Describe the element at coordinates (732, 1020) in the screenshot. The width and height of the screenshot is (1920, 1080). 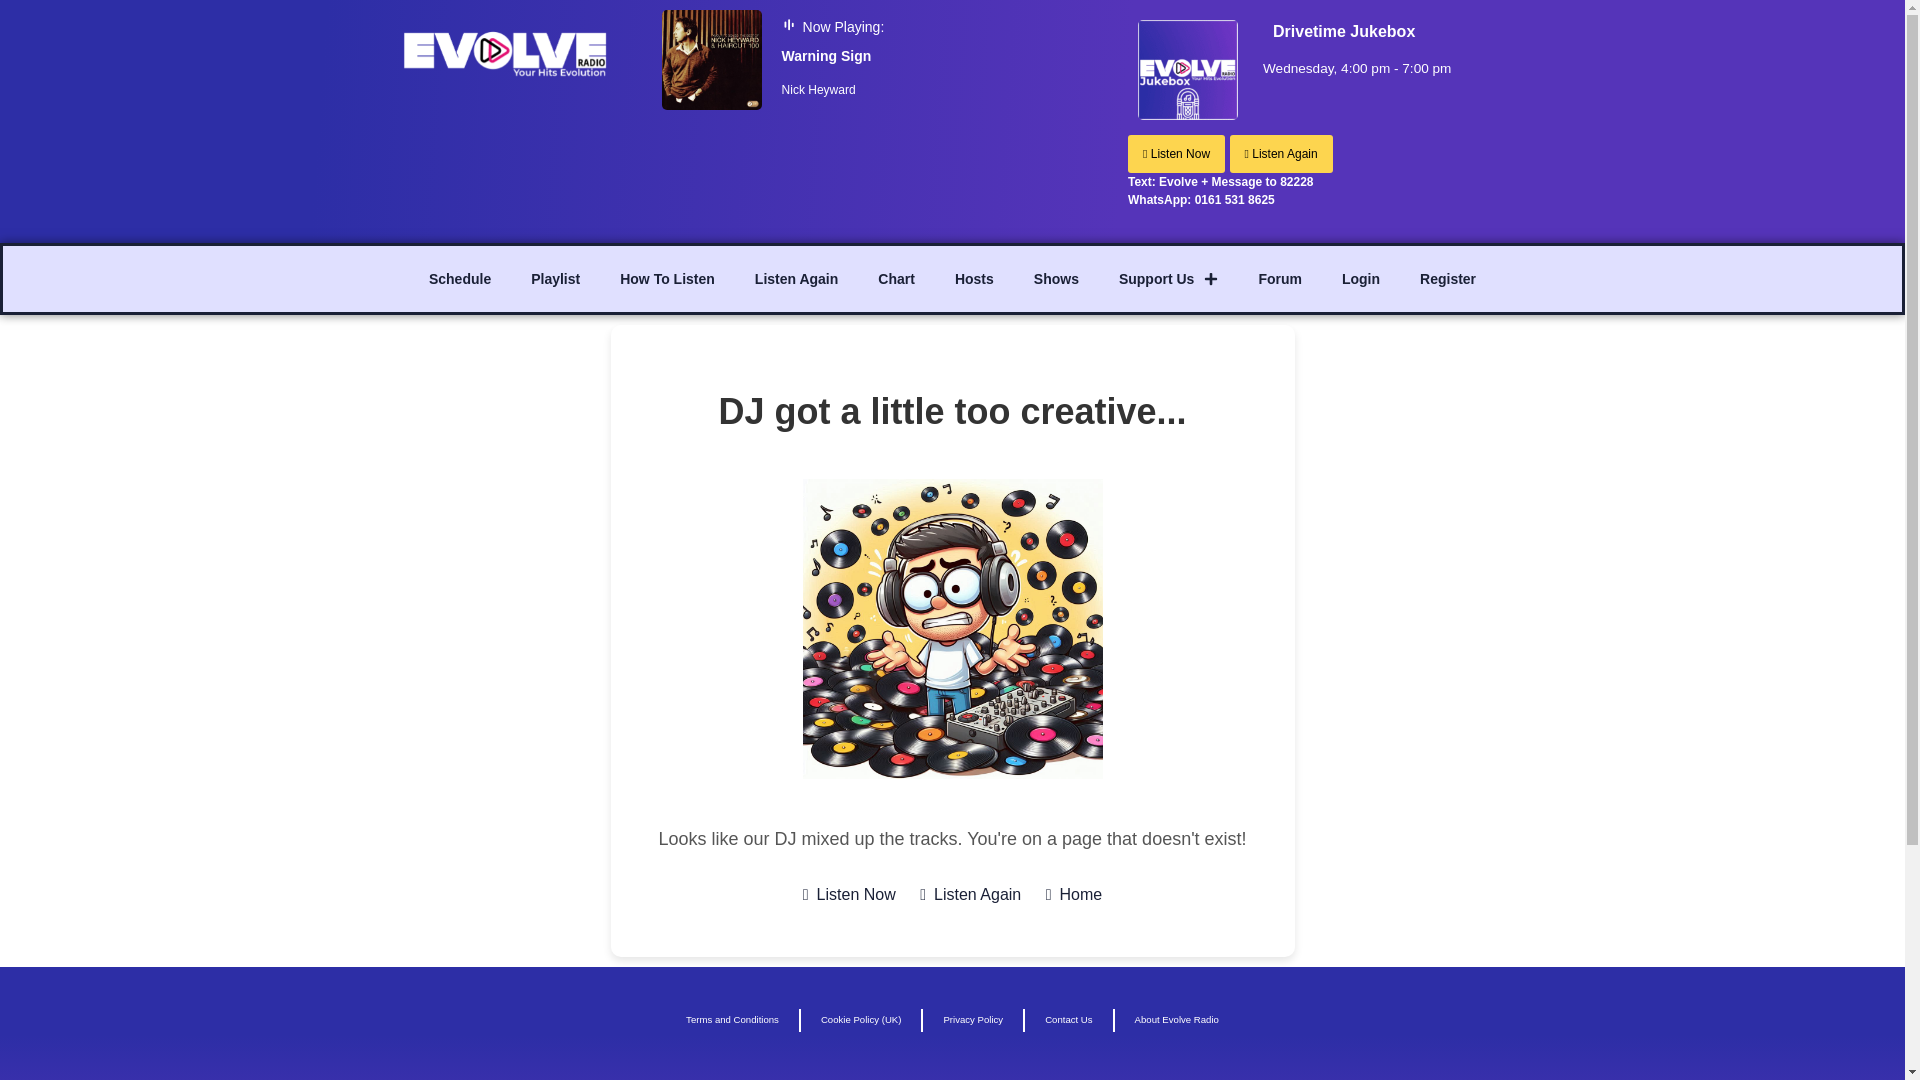
I see `Terms and Conditions` at that location.